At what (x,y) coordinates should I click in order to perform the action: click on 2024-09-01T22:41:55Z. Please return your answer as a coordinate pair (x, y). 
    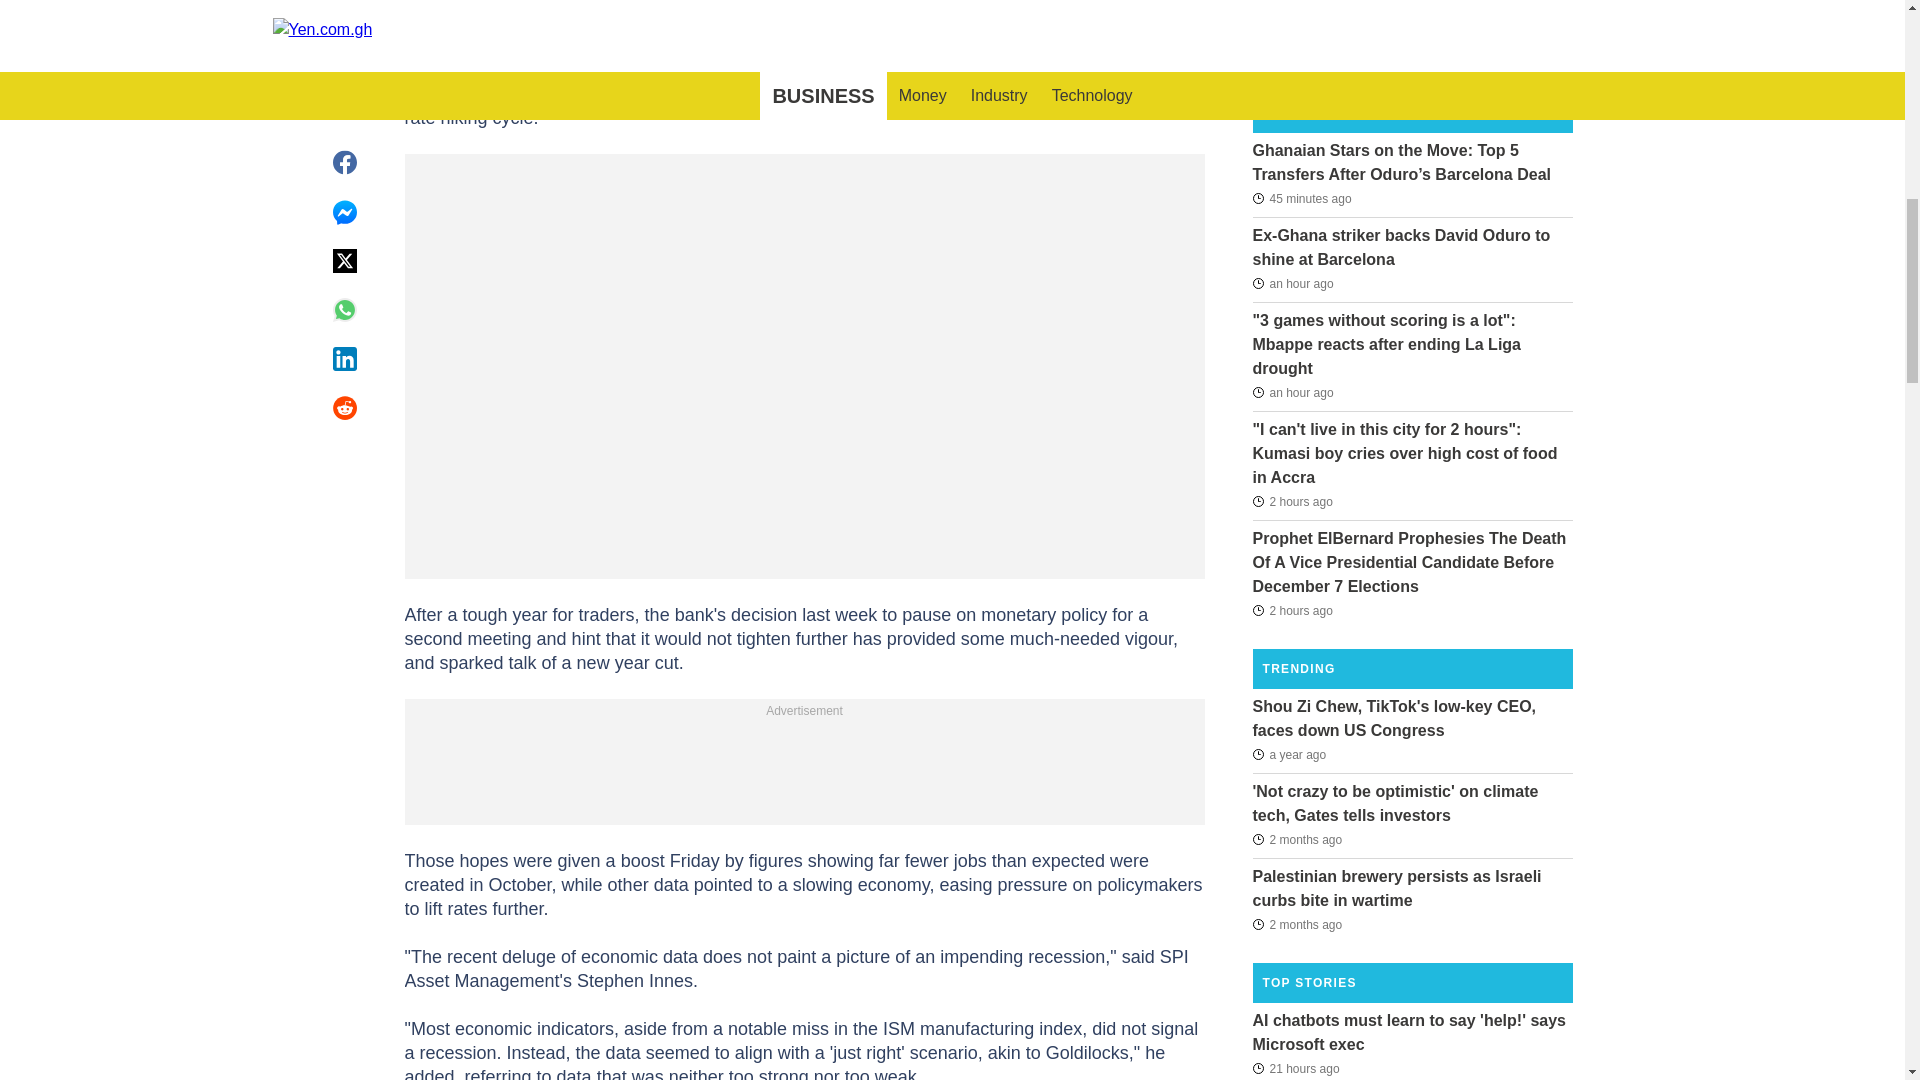
    Looking at the image, I should click on (1292, 502).